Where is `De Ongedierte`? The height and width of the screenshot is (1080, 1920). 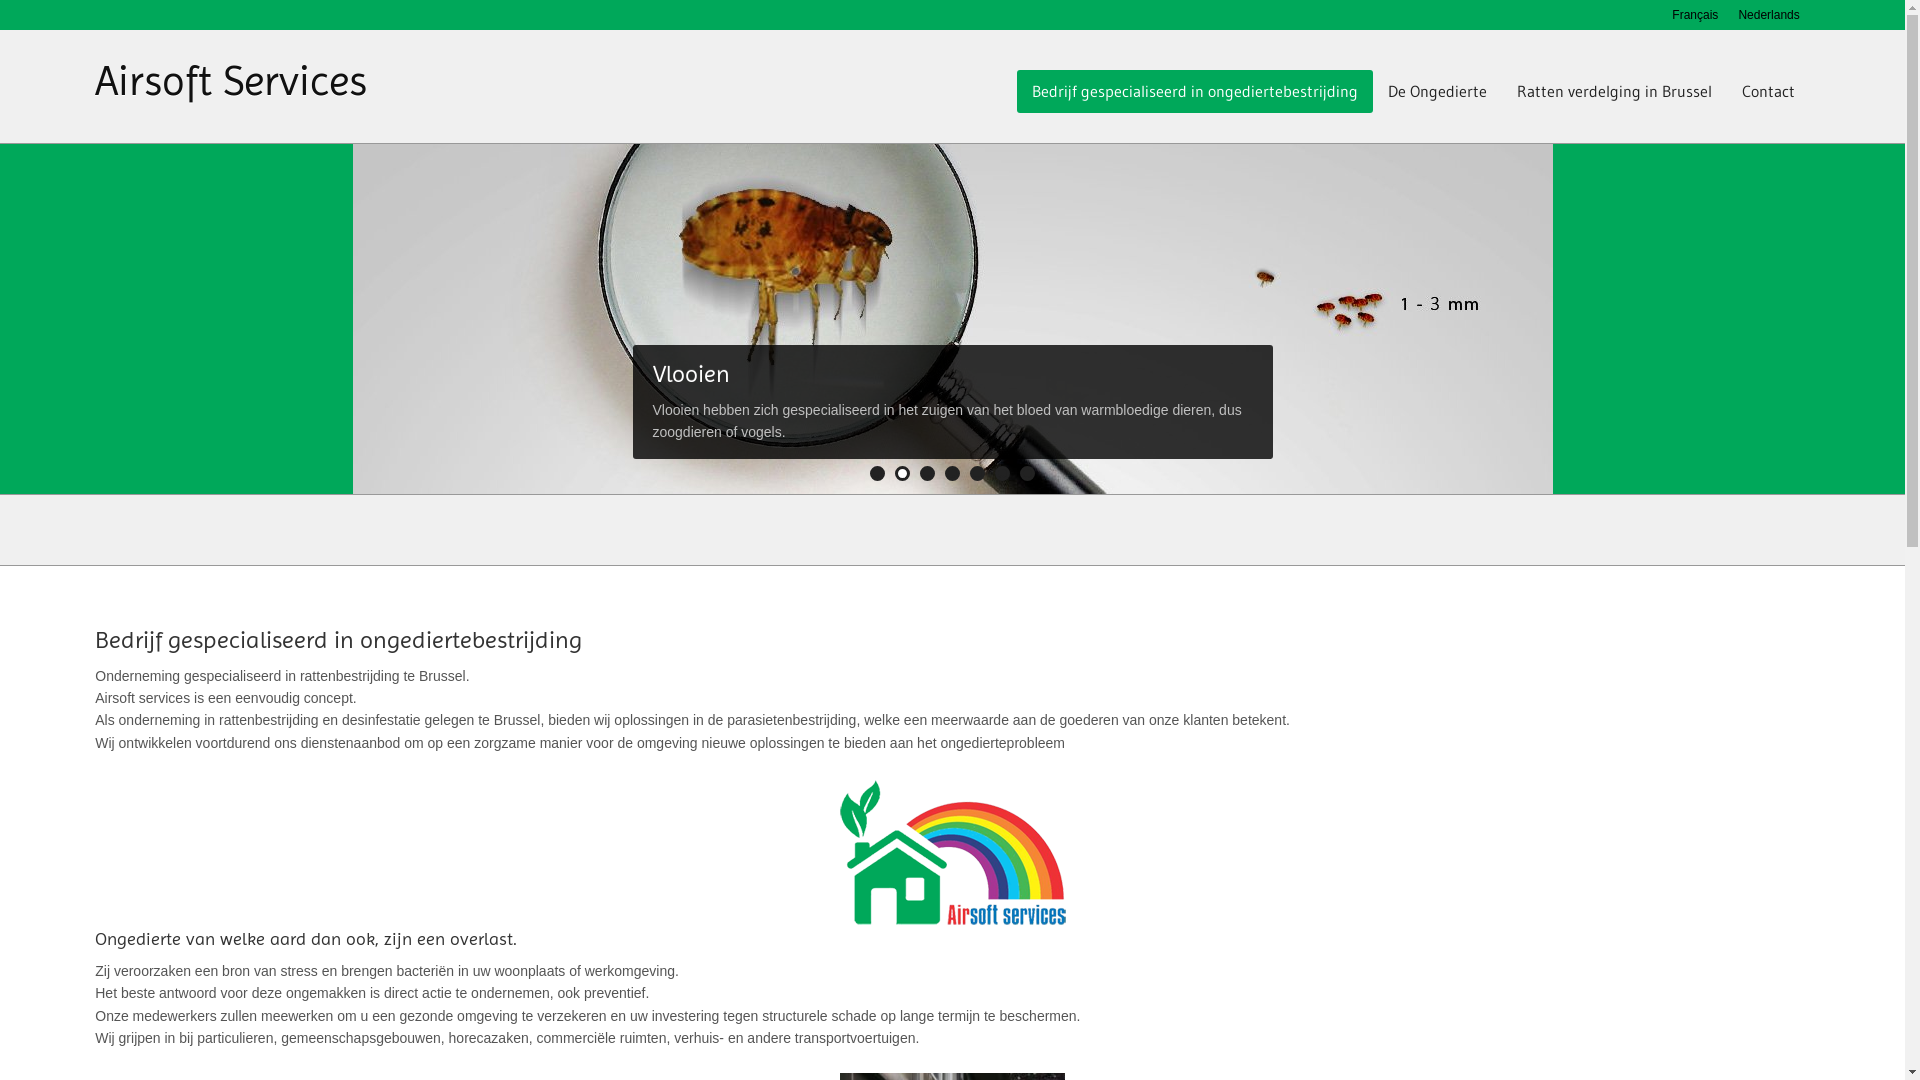 De Ongedierte is located at coordinates (1438, 91).